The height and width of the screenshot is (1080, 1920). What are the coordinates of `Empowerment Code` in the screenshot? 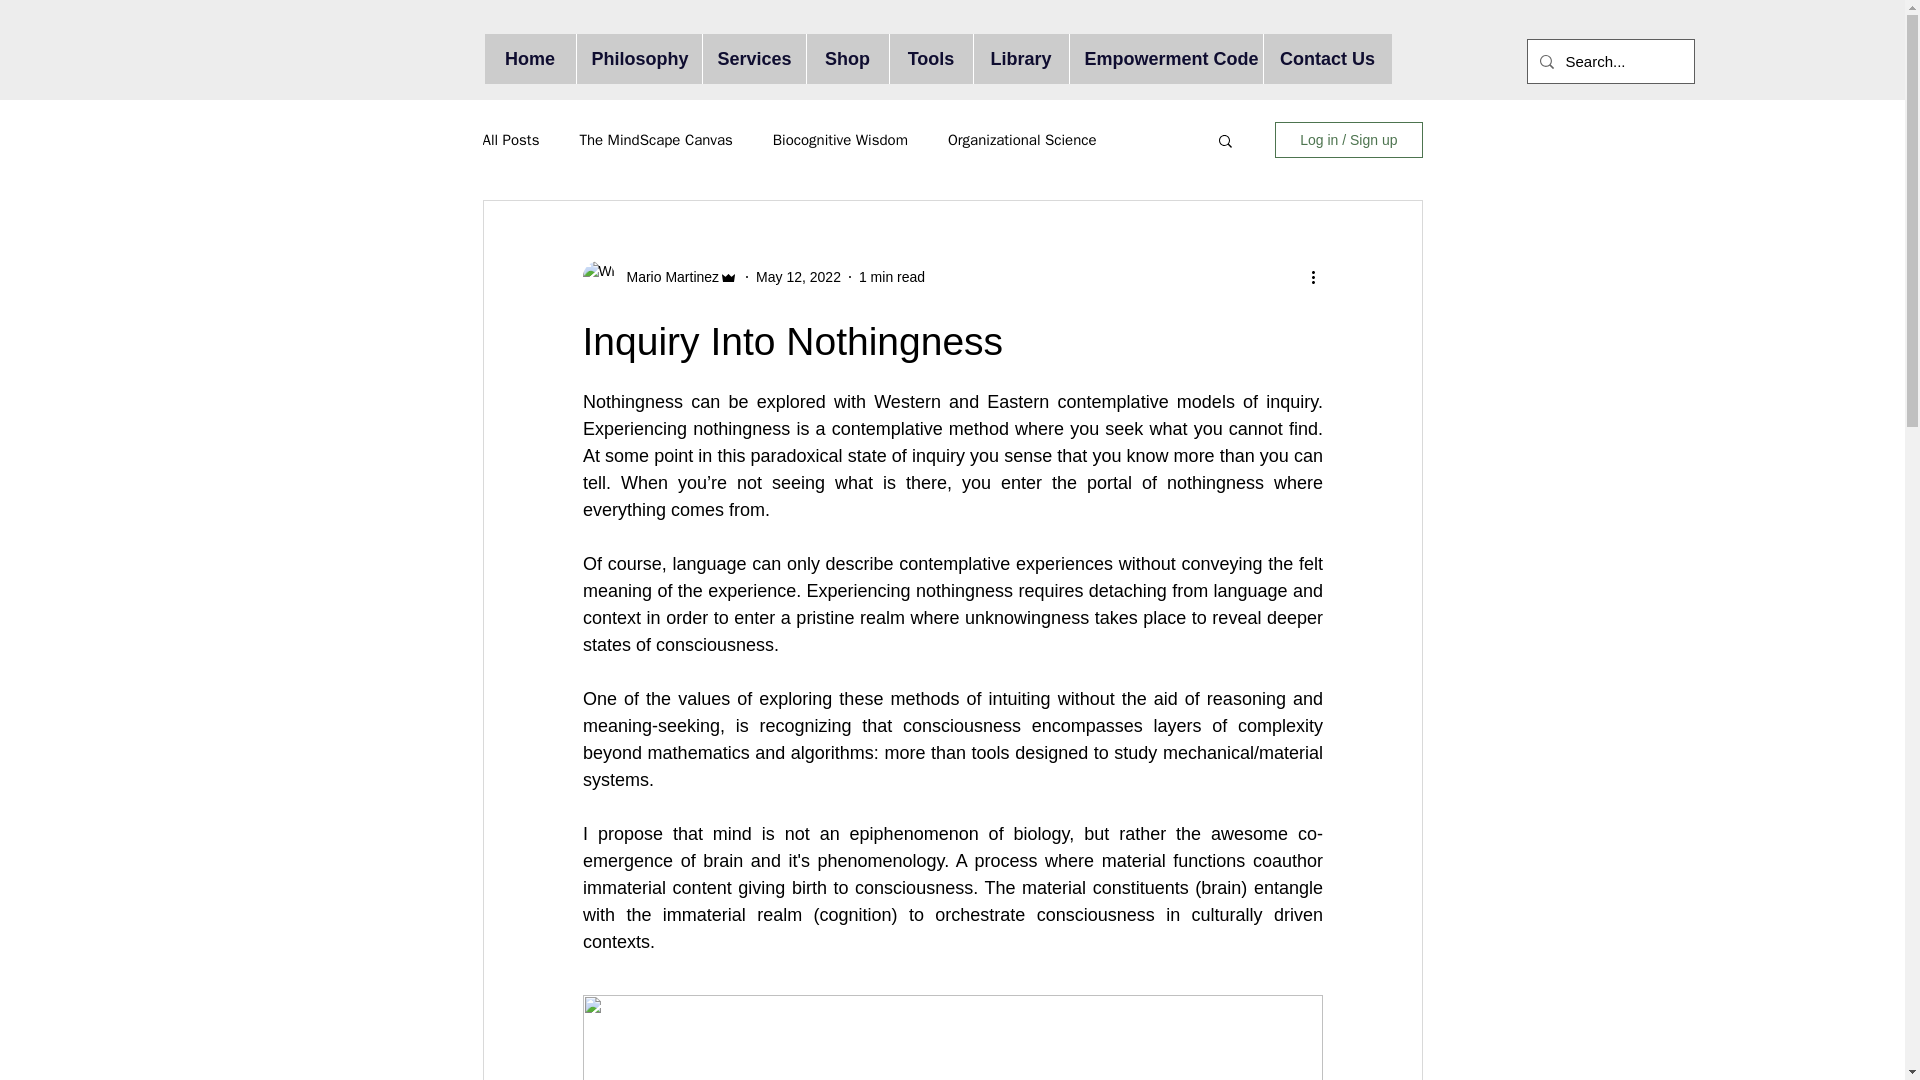 It's located at (1164, 58).